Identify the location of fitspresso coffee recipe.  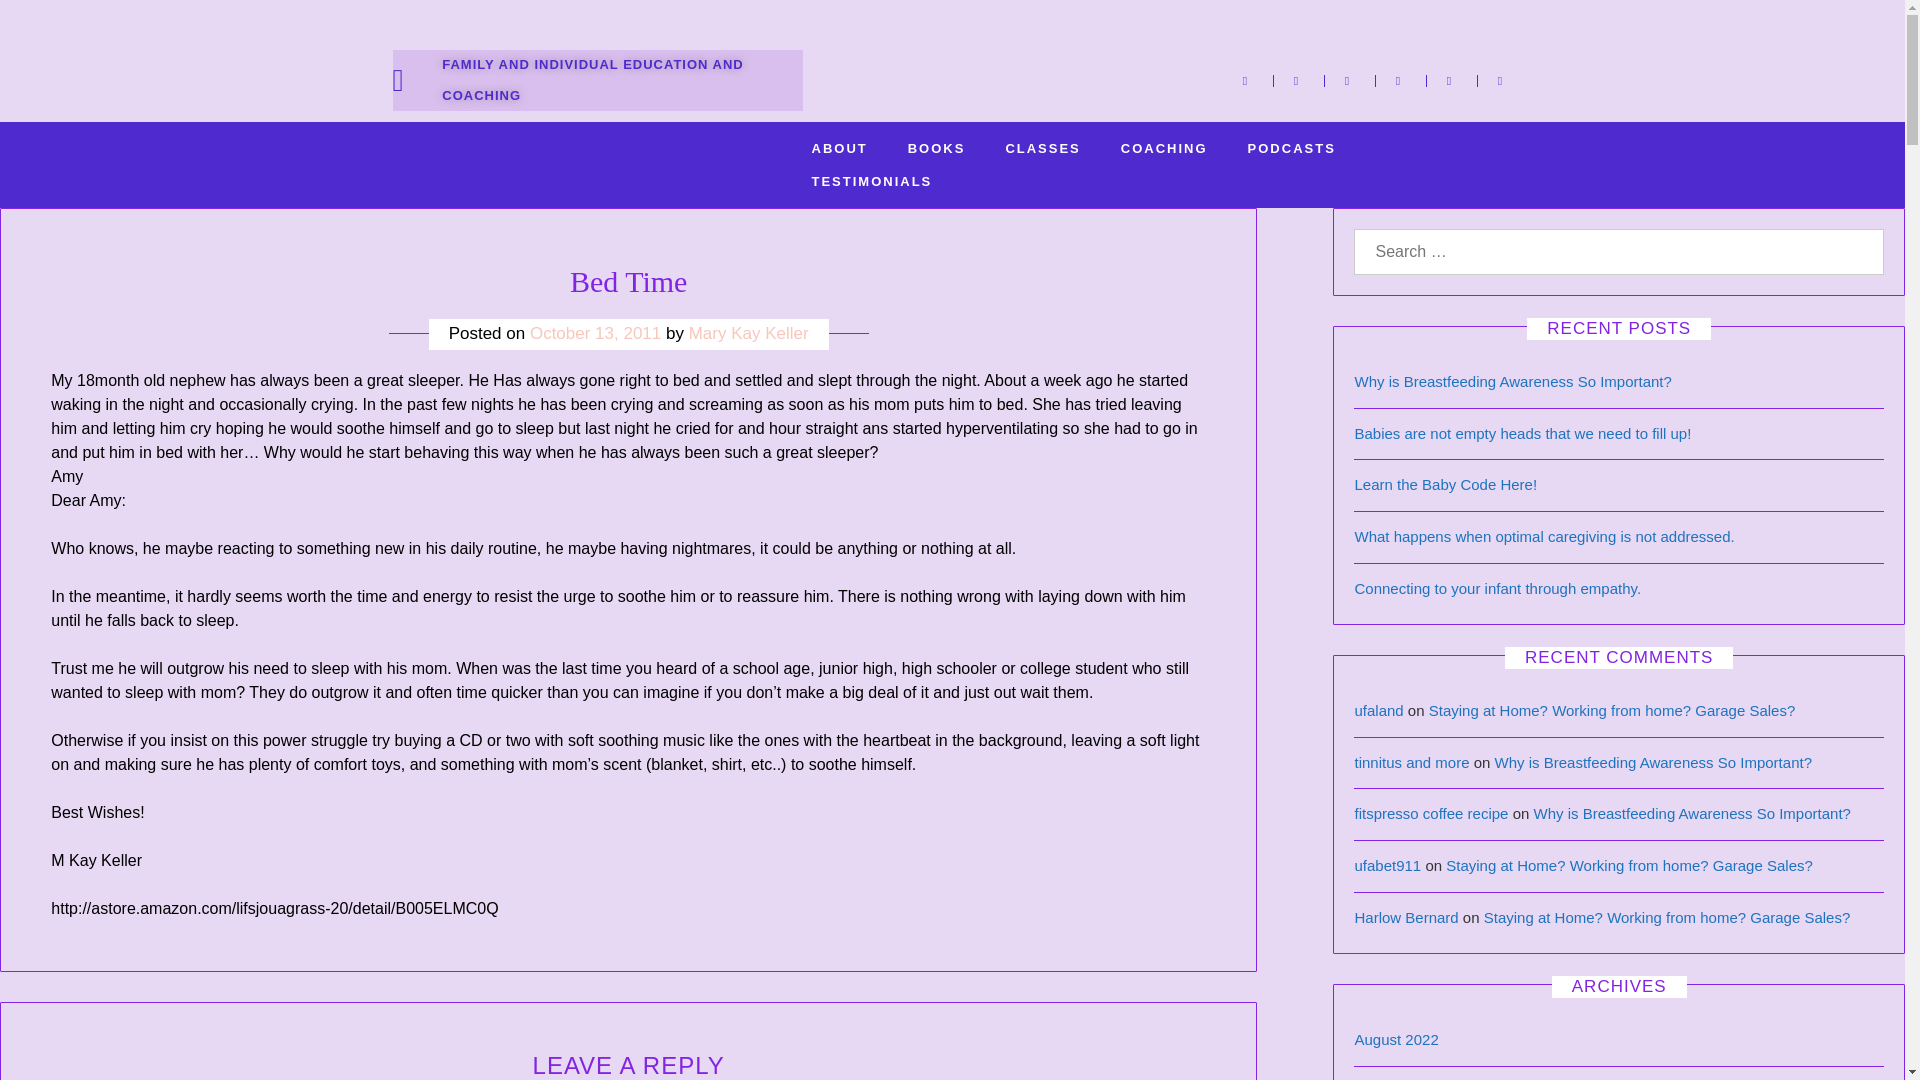
(1430, 812).